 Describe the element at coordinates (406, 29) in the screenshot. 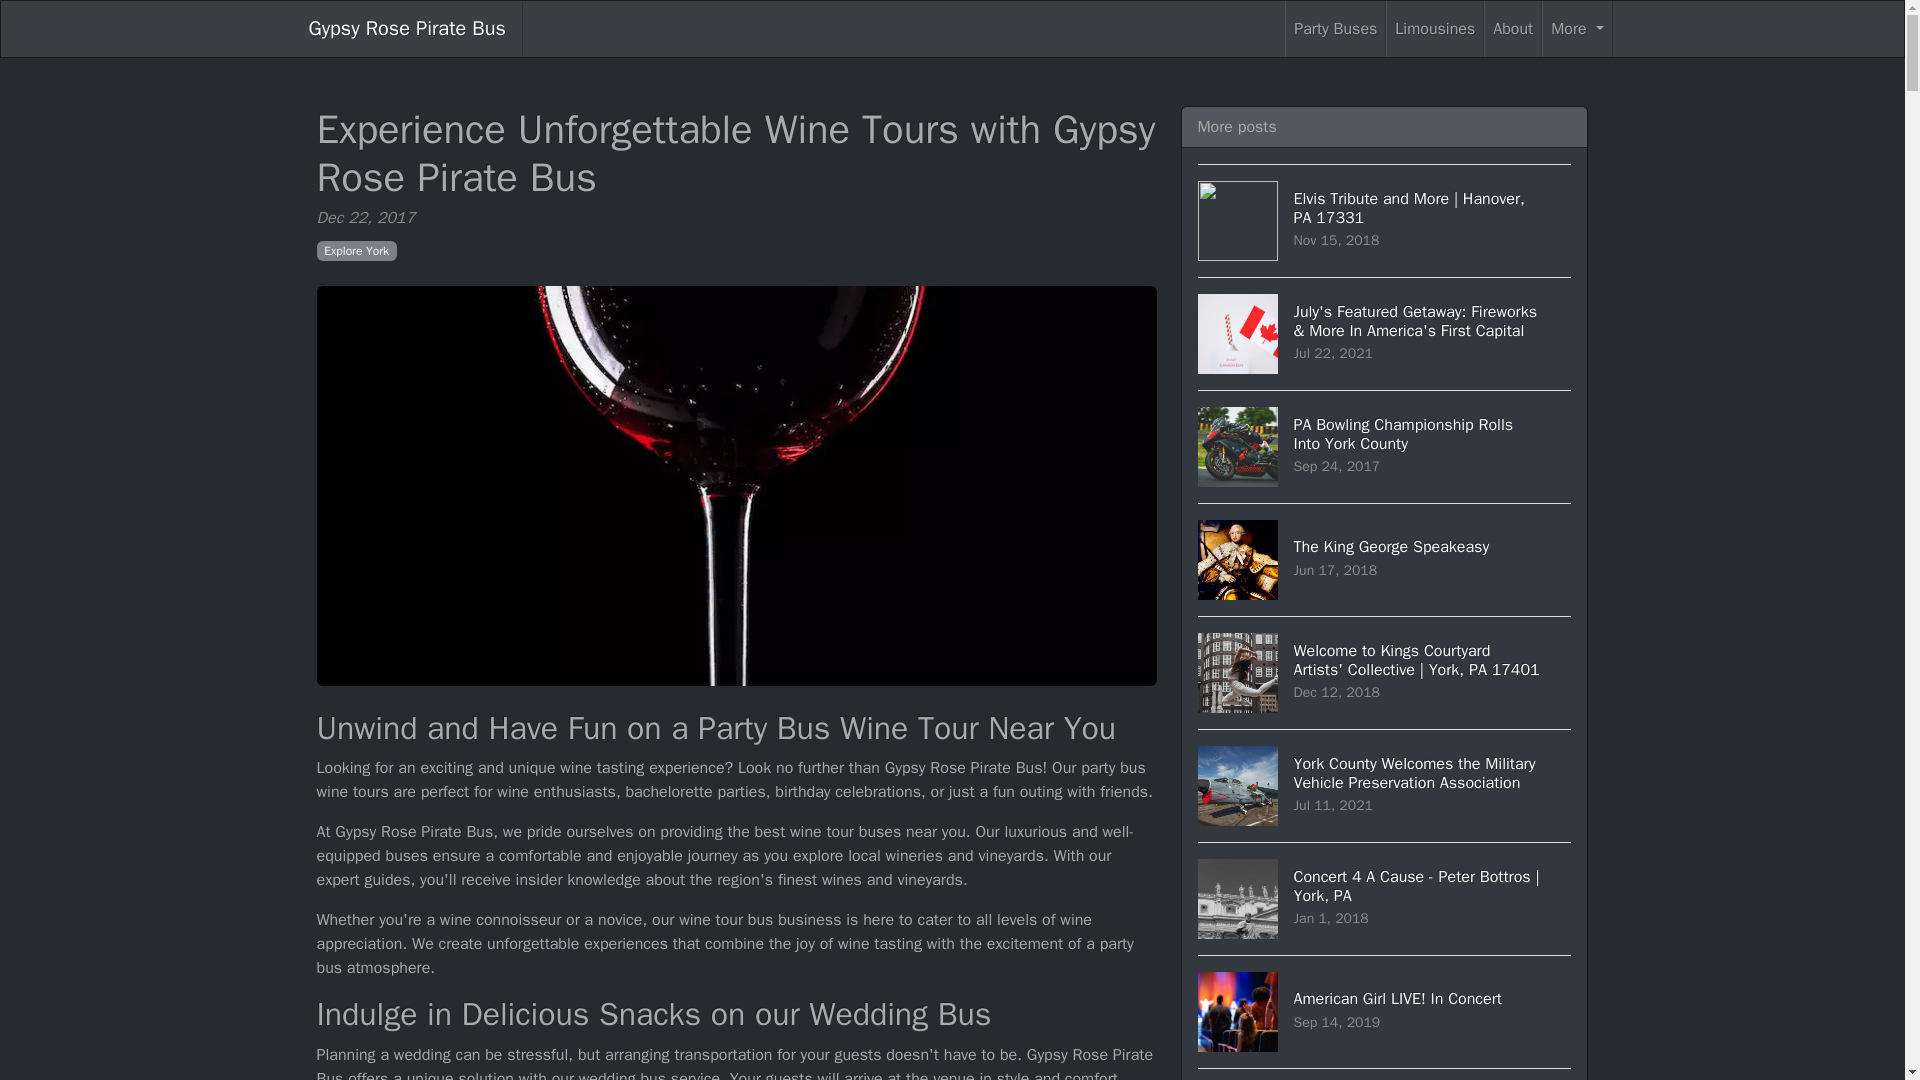

I see `Gypsy Rose Pirate Bus` at that location.